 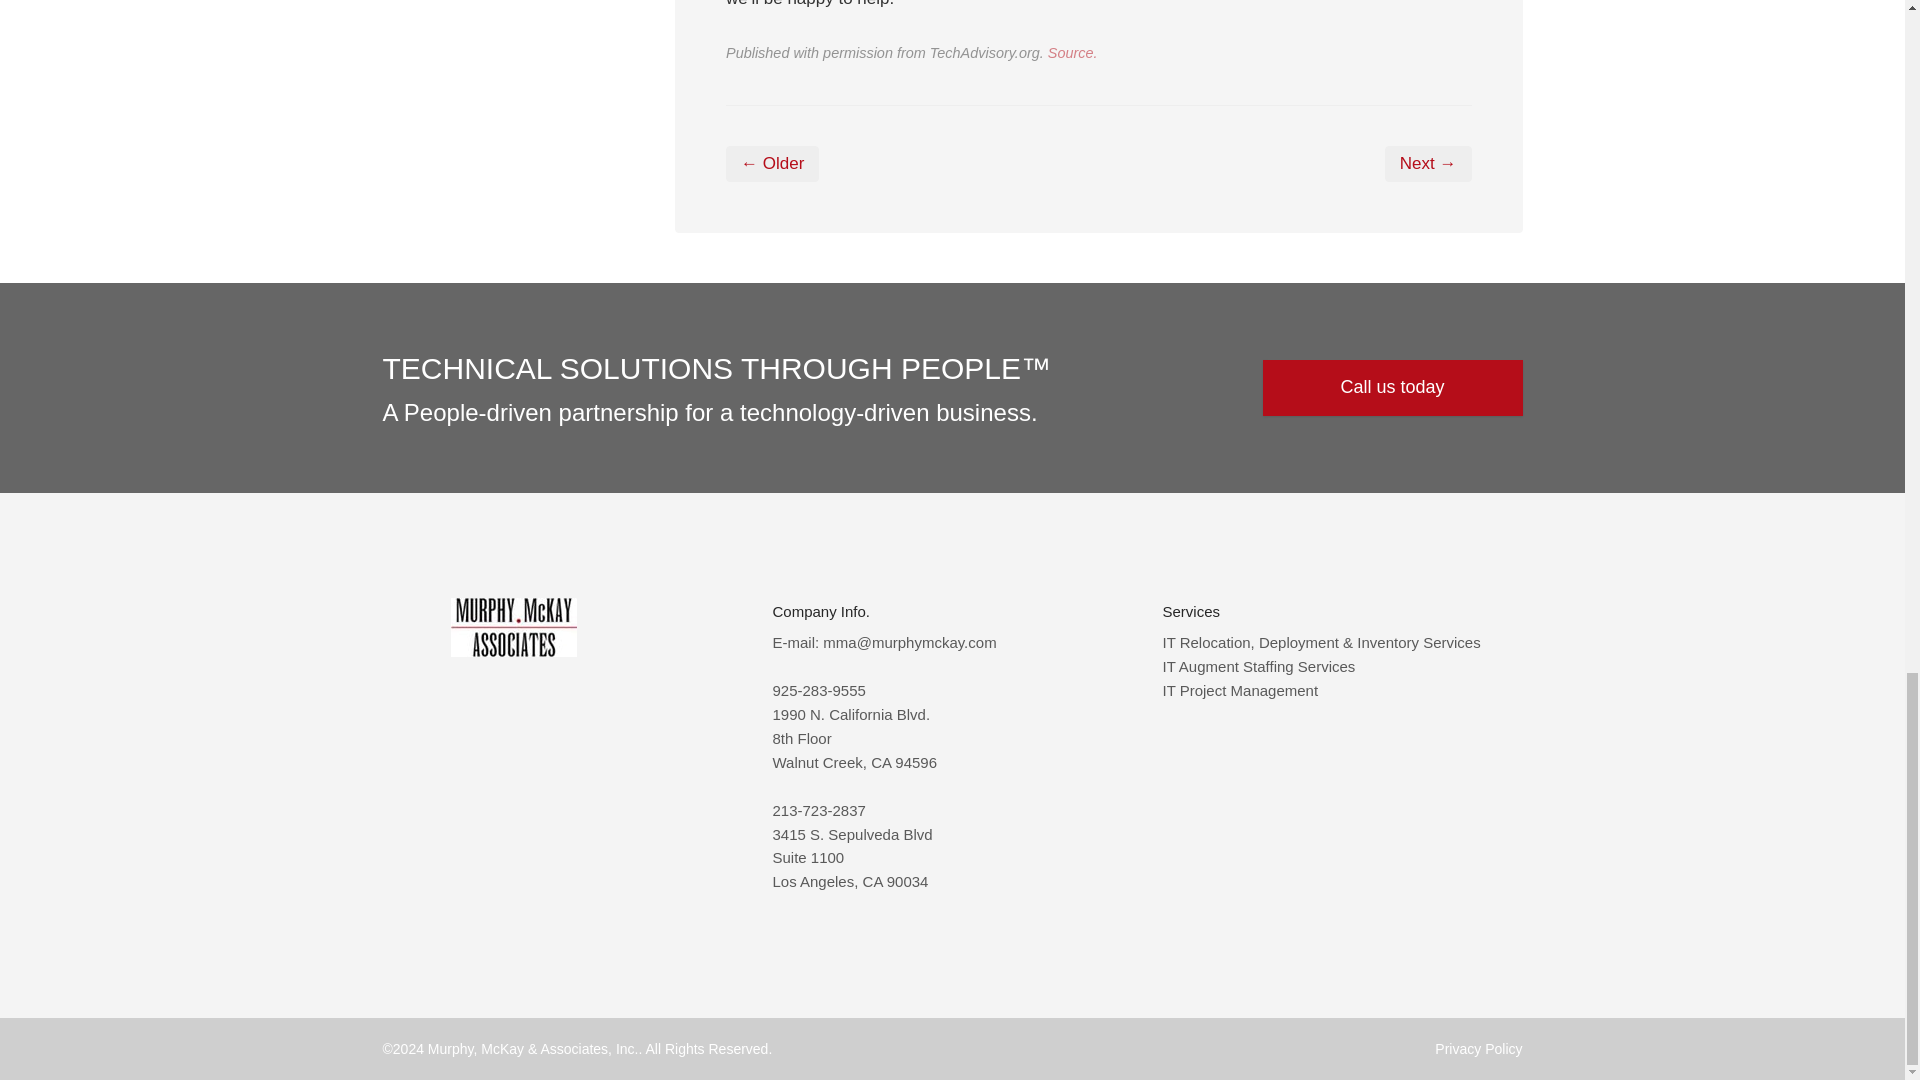 What do you see at coordinates (1392, 387) in the screenshot?
I see `Call us today` at bounding box center [1392, 387].